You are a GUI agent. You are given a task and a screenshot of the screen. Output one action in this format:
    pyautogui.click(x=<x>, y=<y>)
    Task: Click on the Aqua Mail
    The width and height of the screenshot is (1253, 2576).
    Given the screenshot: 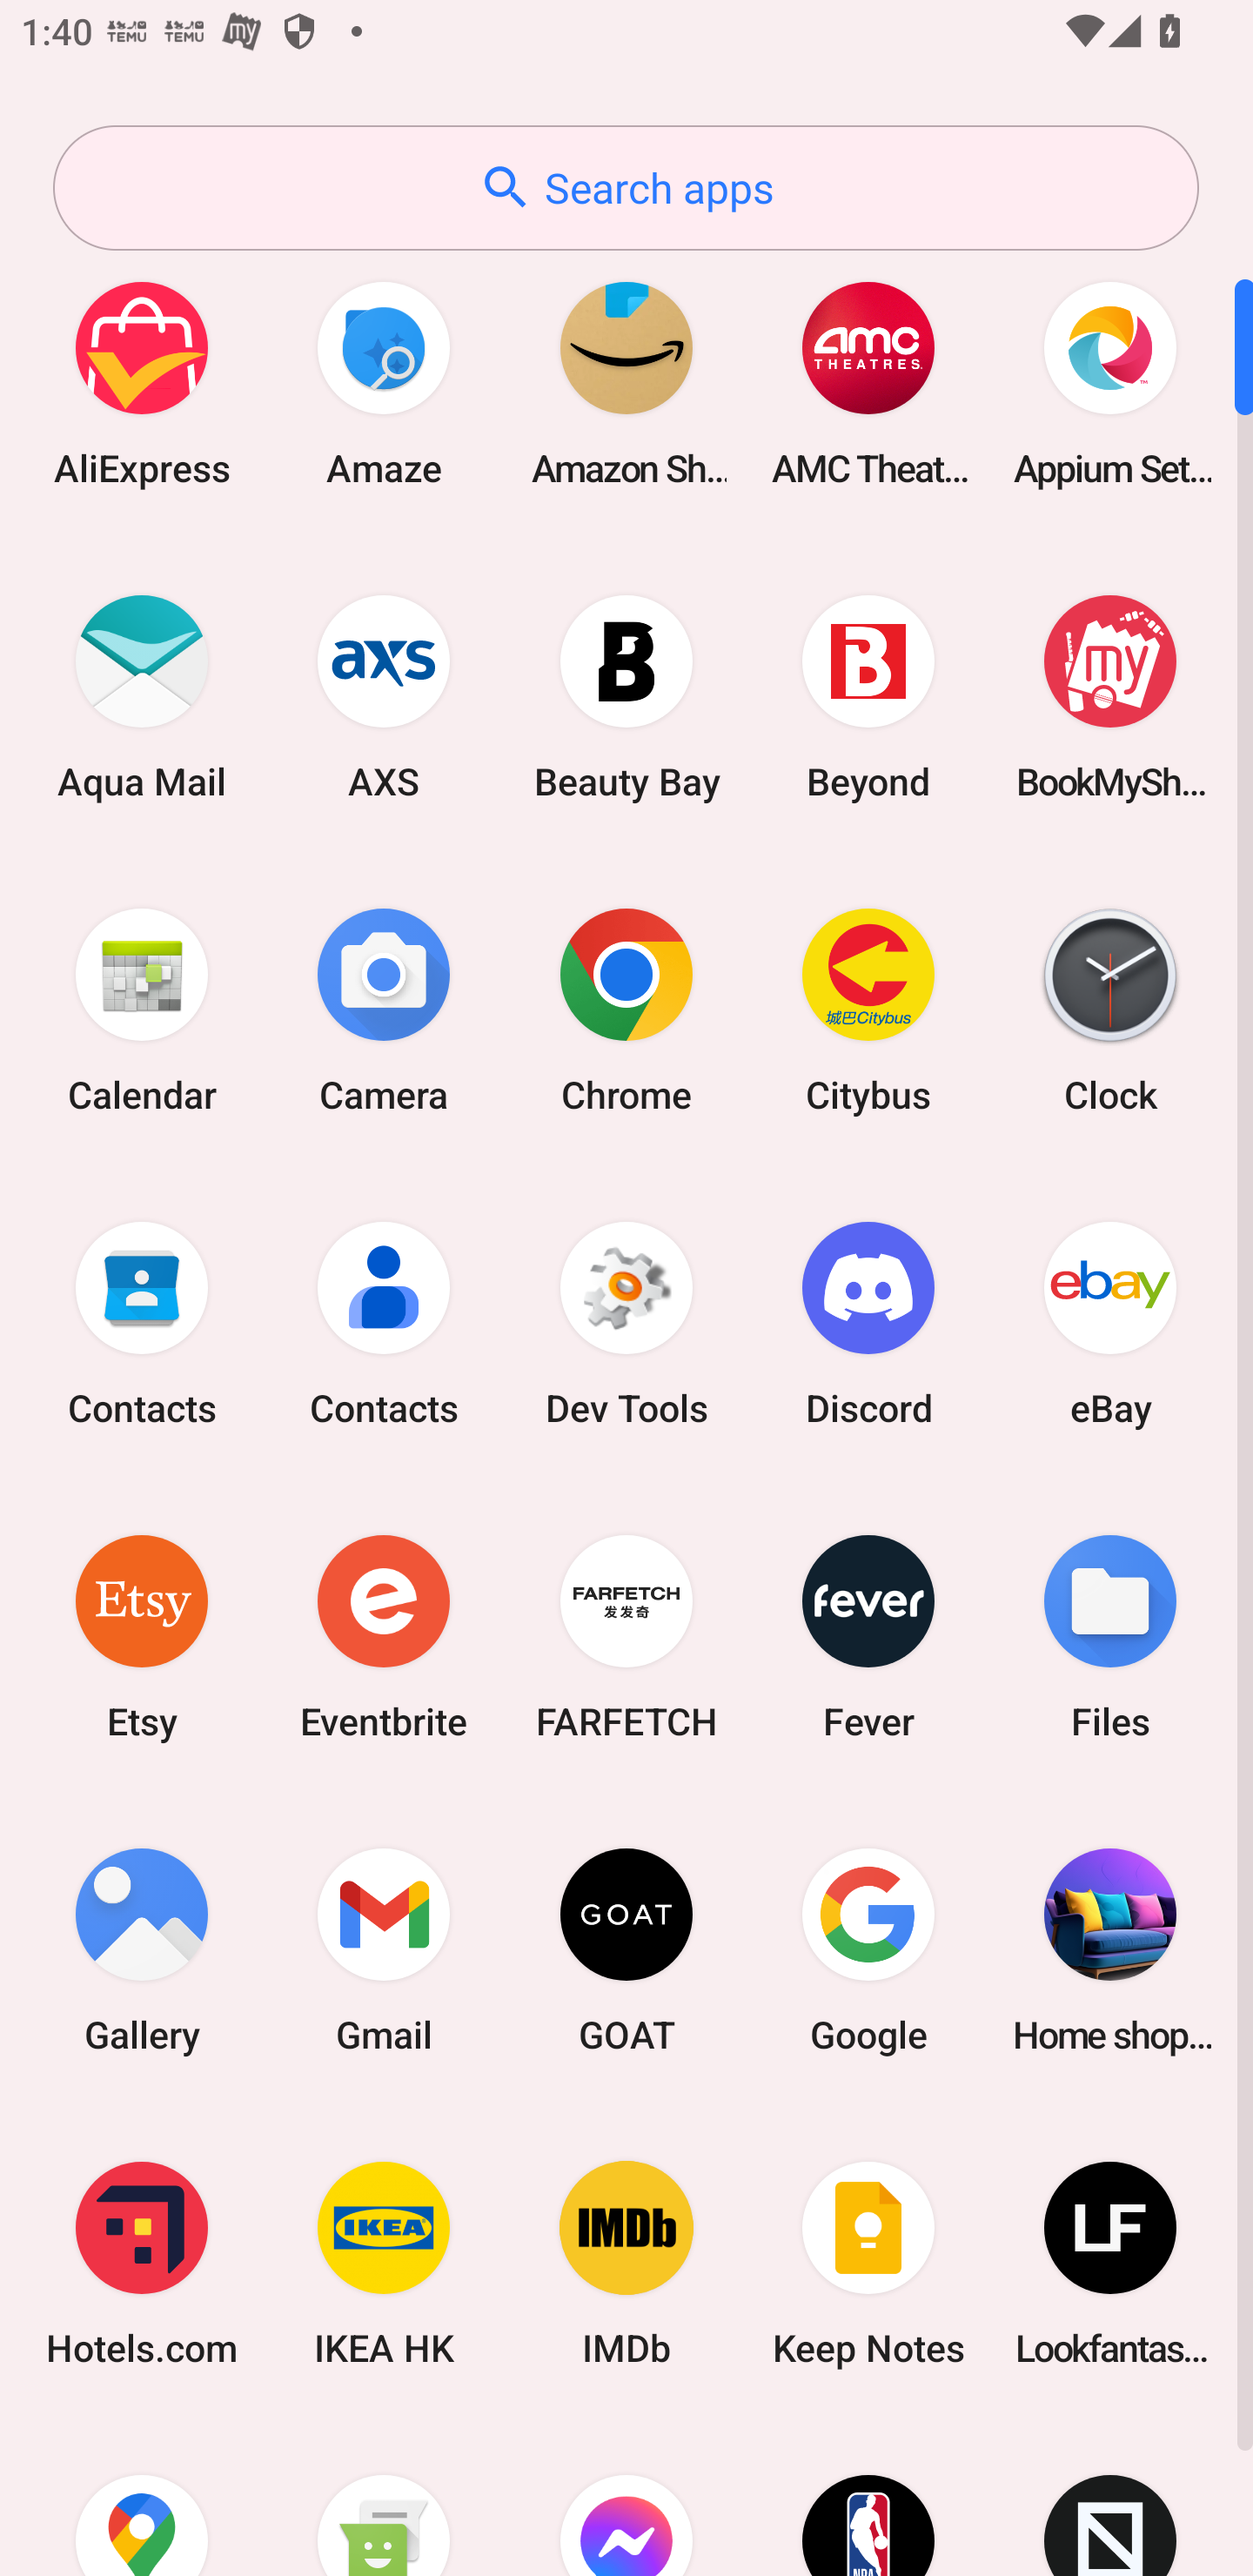 What is the action you would take?
    pyautogui.click(x=142, y=696)
    